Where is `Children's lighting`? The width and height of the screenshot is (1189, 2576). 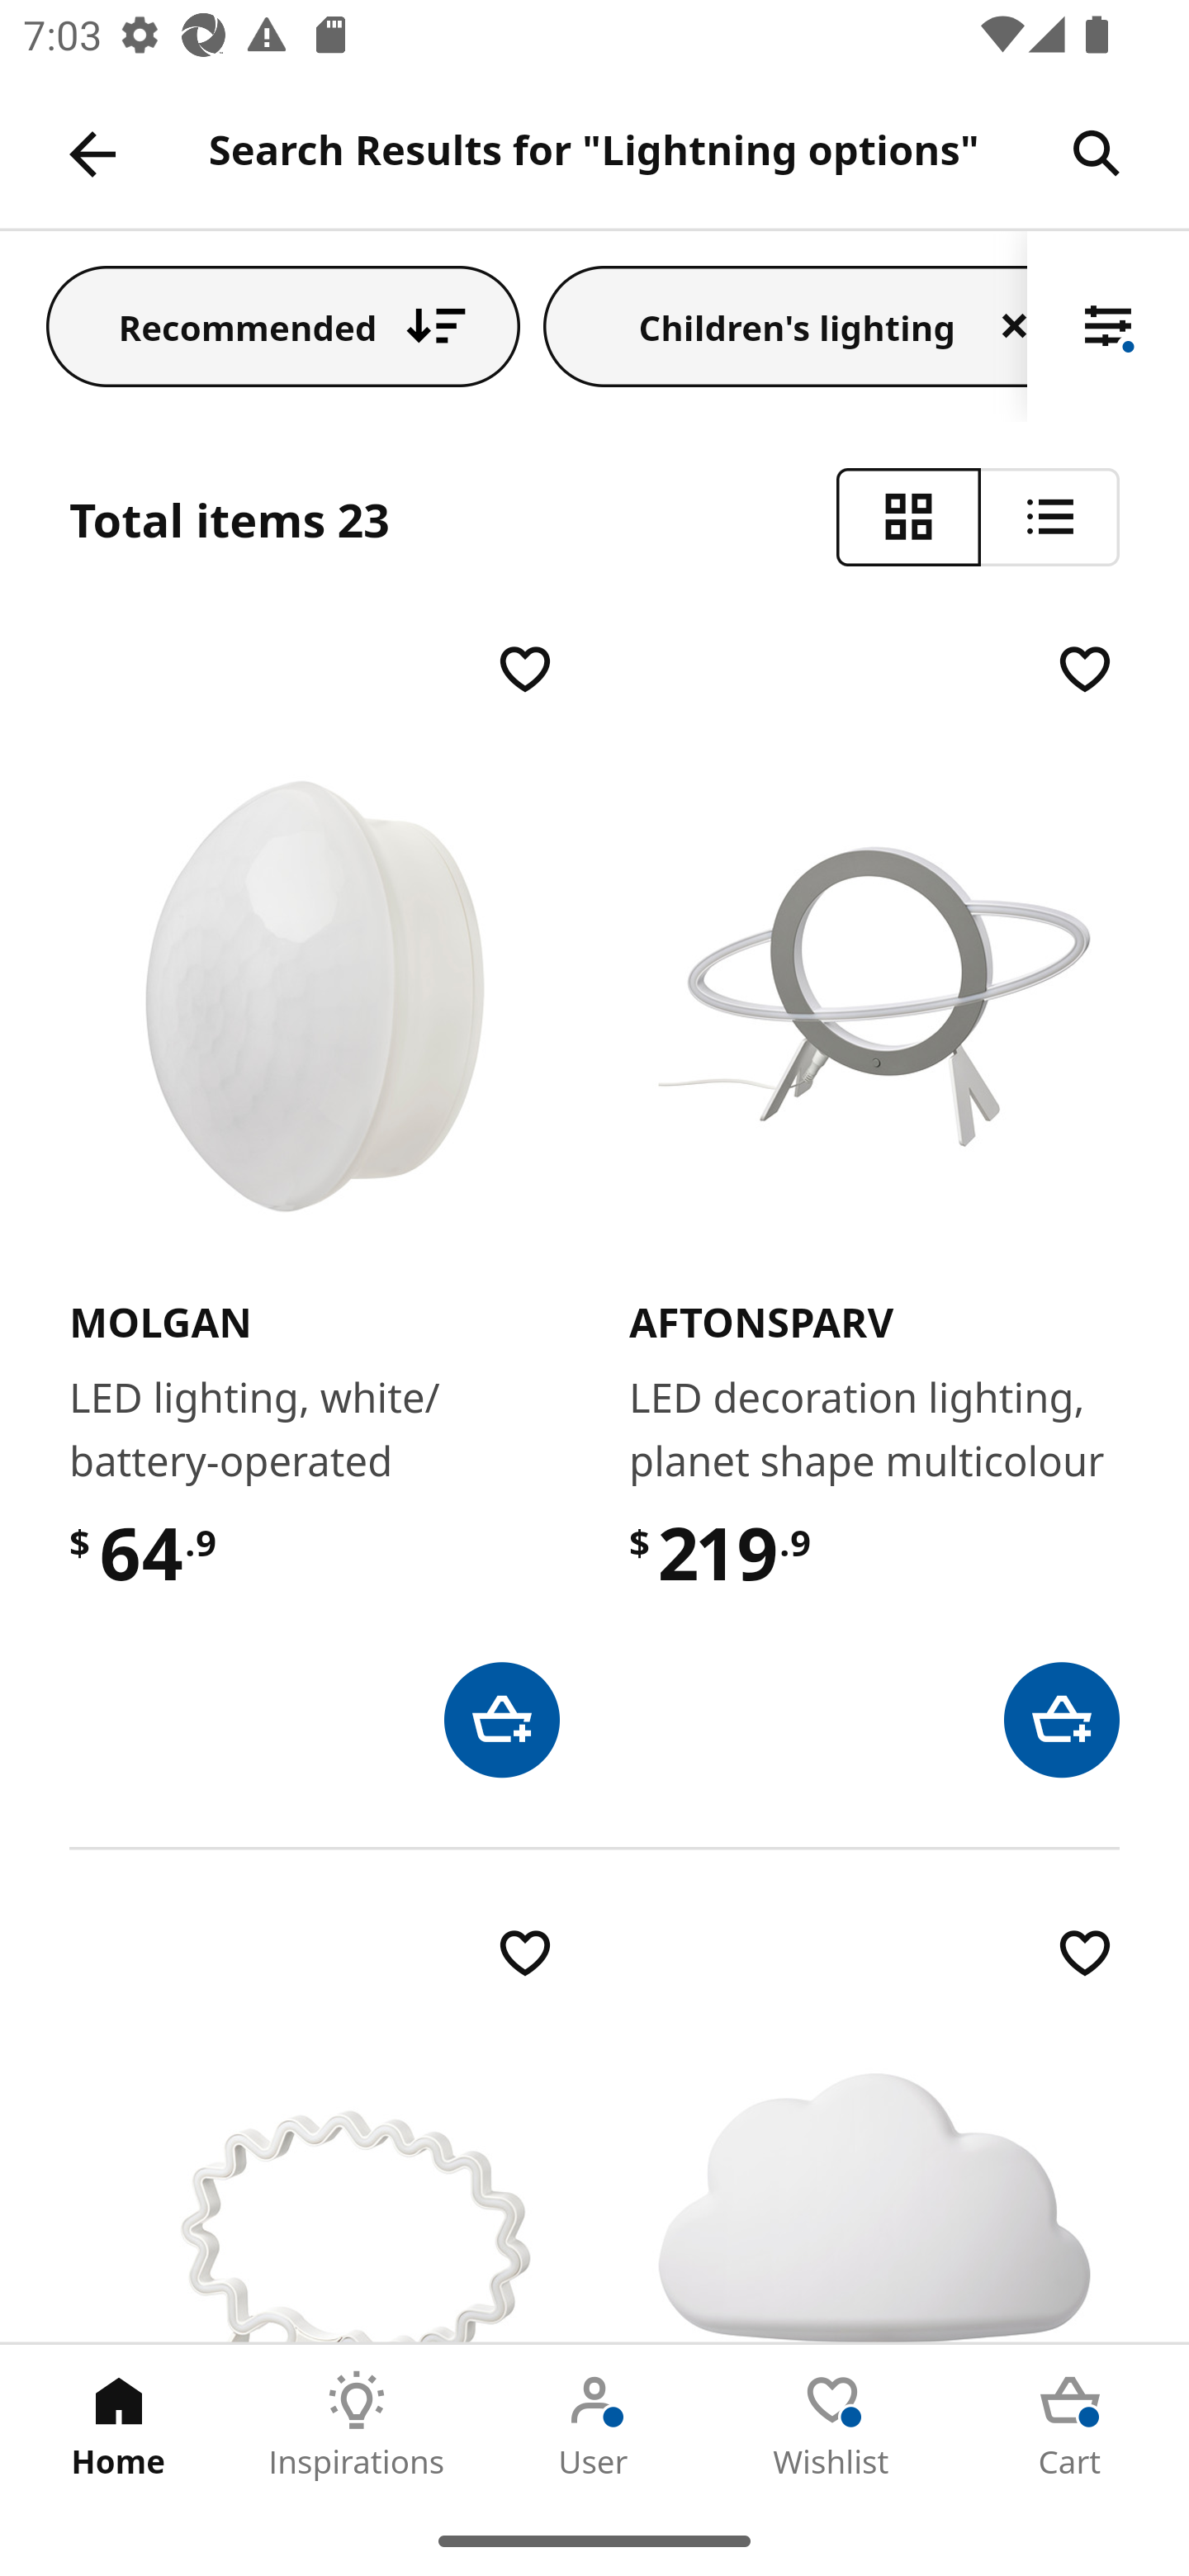
Children's lighting is located at coordinates (785, 325).